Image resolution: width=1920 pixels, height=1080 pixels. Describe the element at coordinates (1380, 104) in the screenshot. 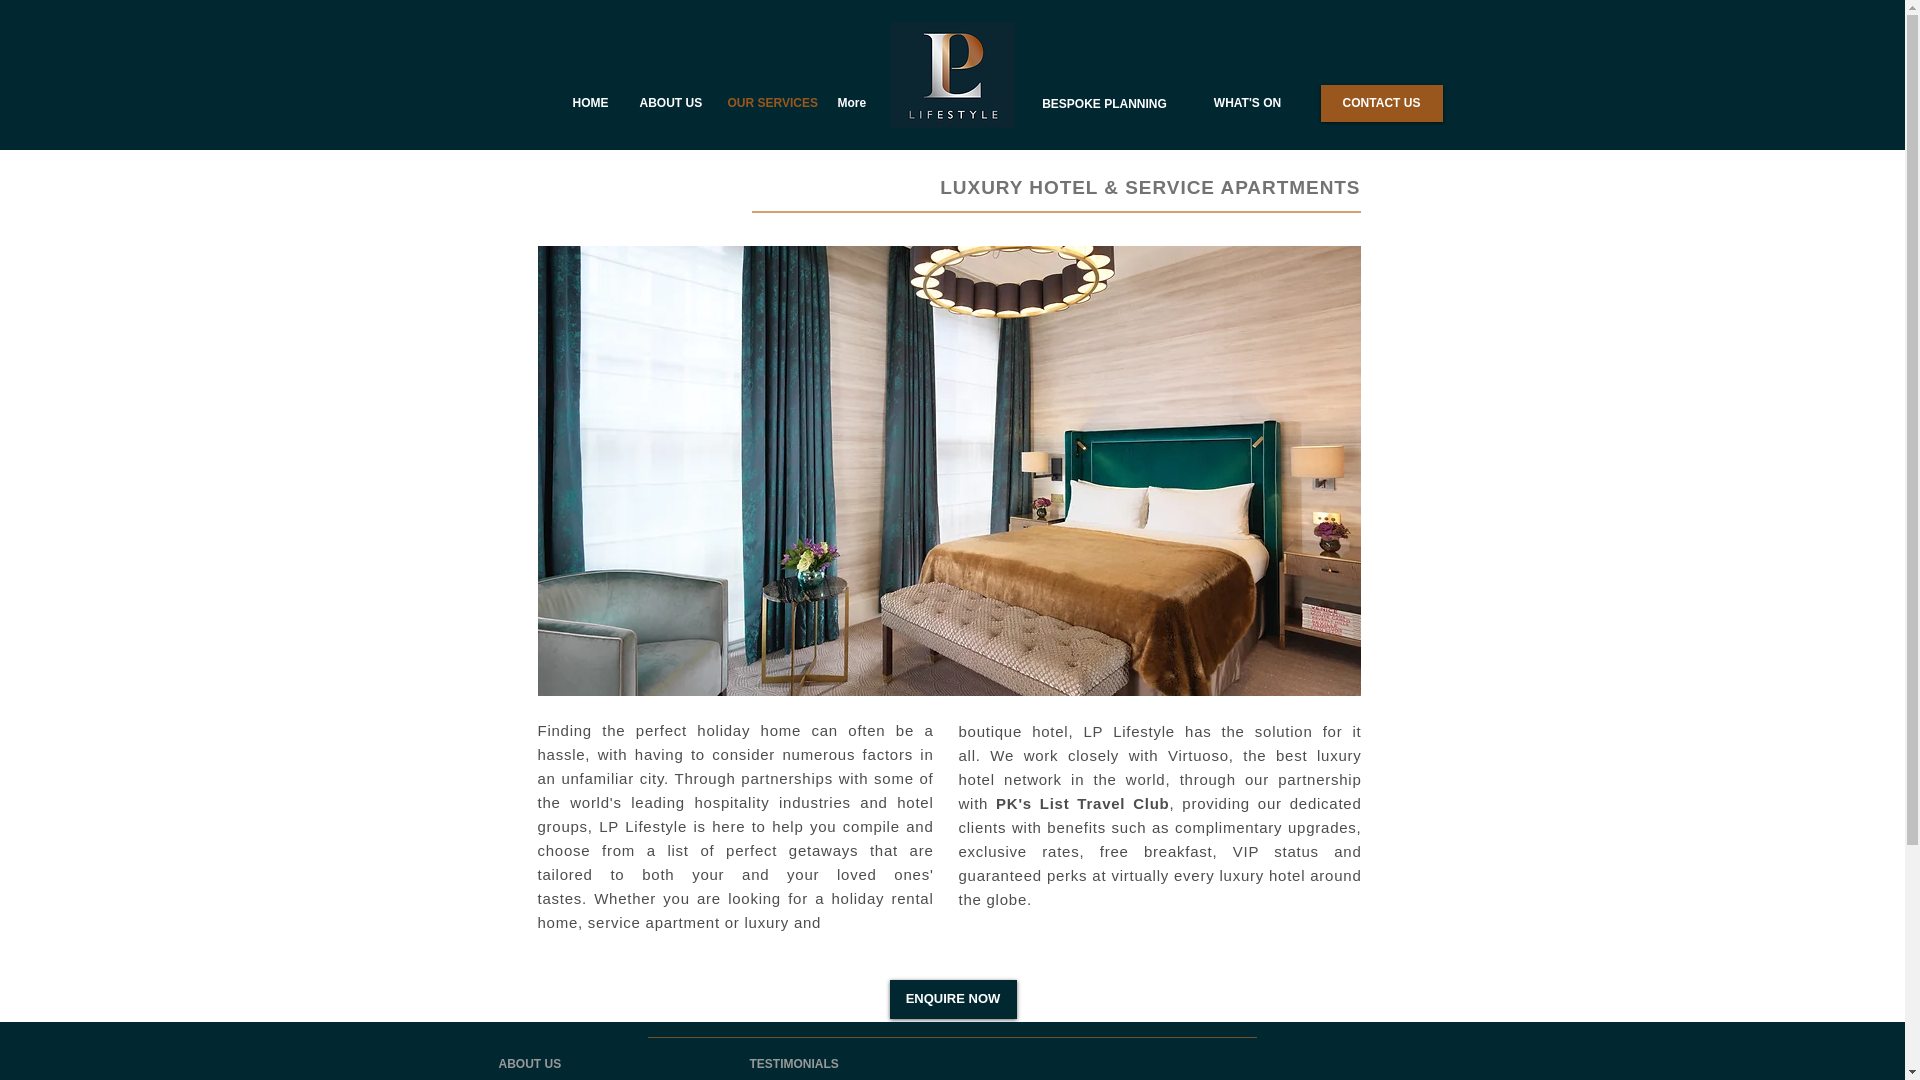

I see `CONTACT US` at that location.